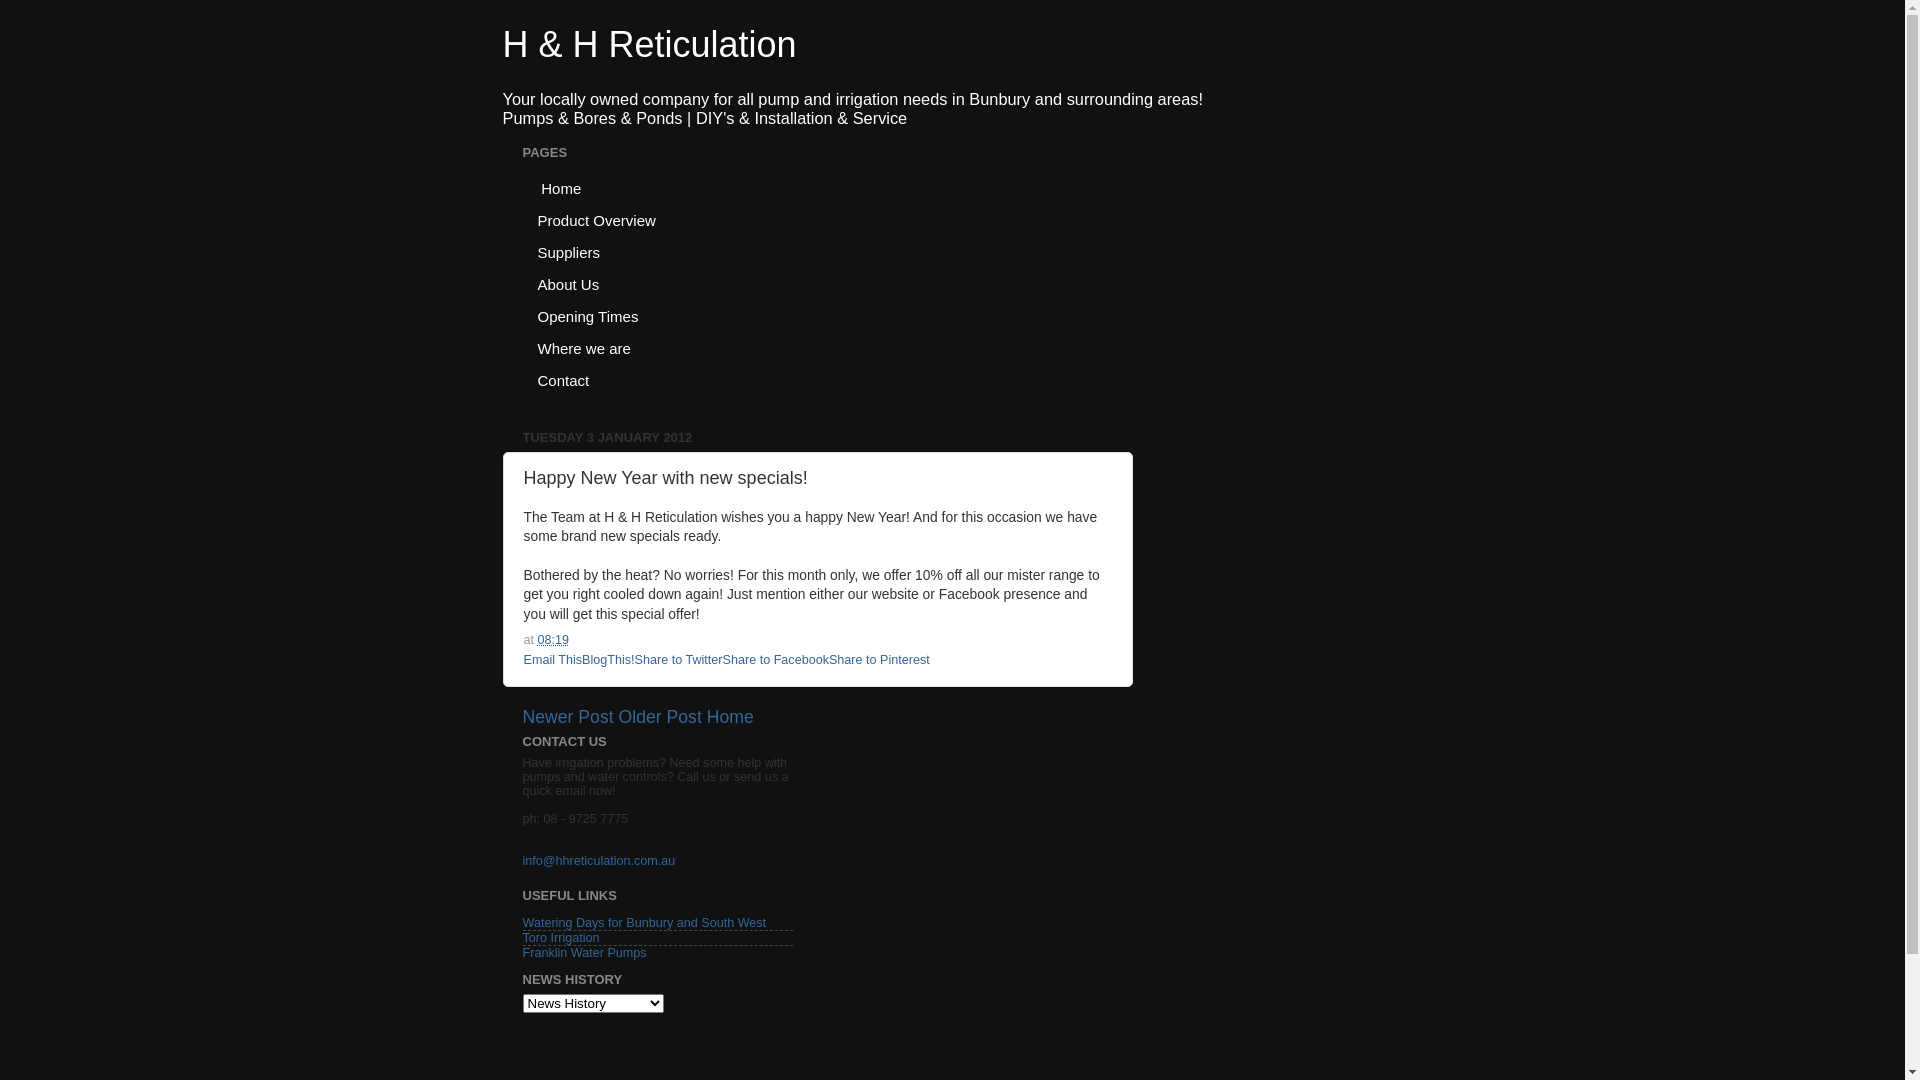 The image size is (1920, 1080). Describe the element at coordinates (560, 938) in the screenshot. I see `Toro Irrigation` at that location.